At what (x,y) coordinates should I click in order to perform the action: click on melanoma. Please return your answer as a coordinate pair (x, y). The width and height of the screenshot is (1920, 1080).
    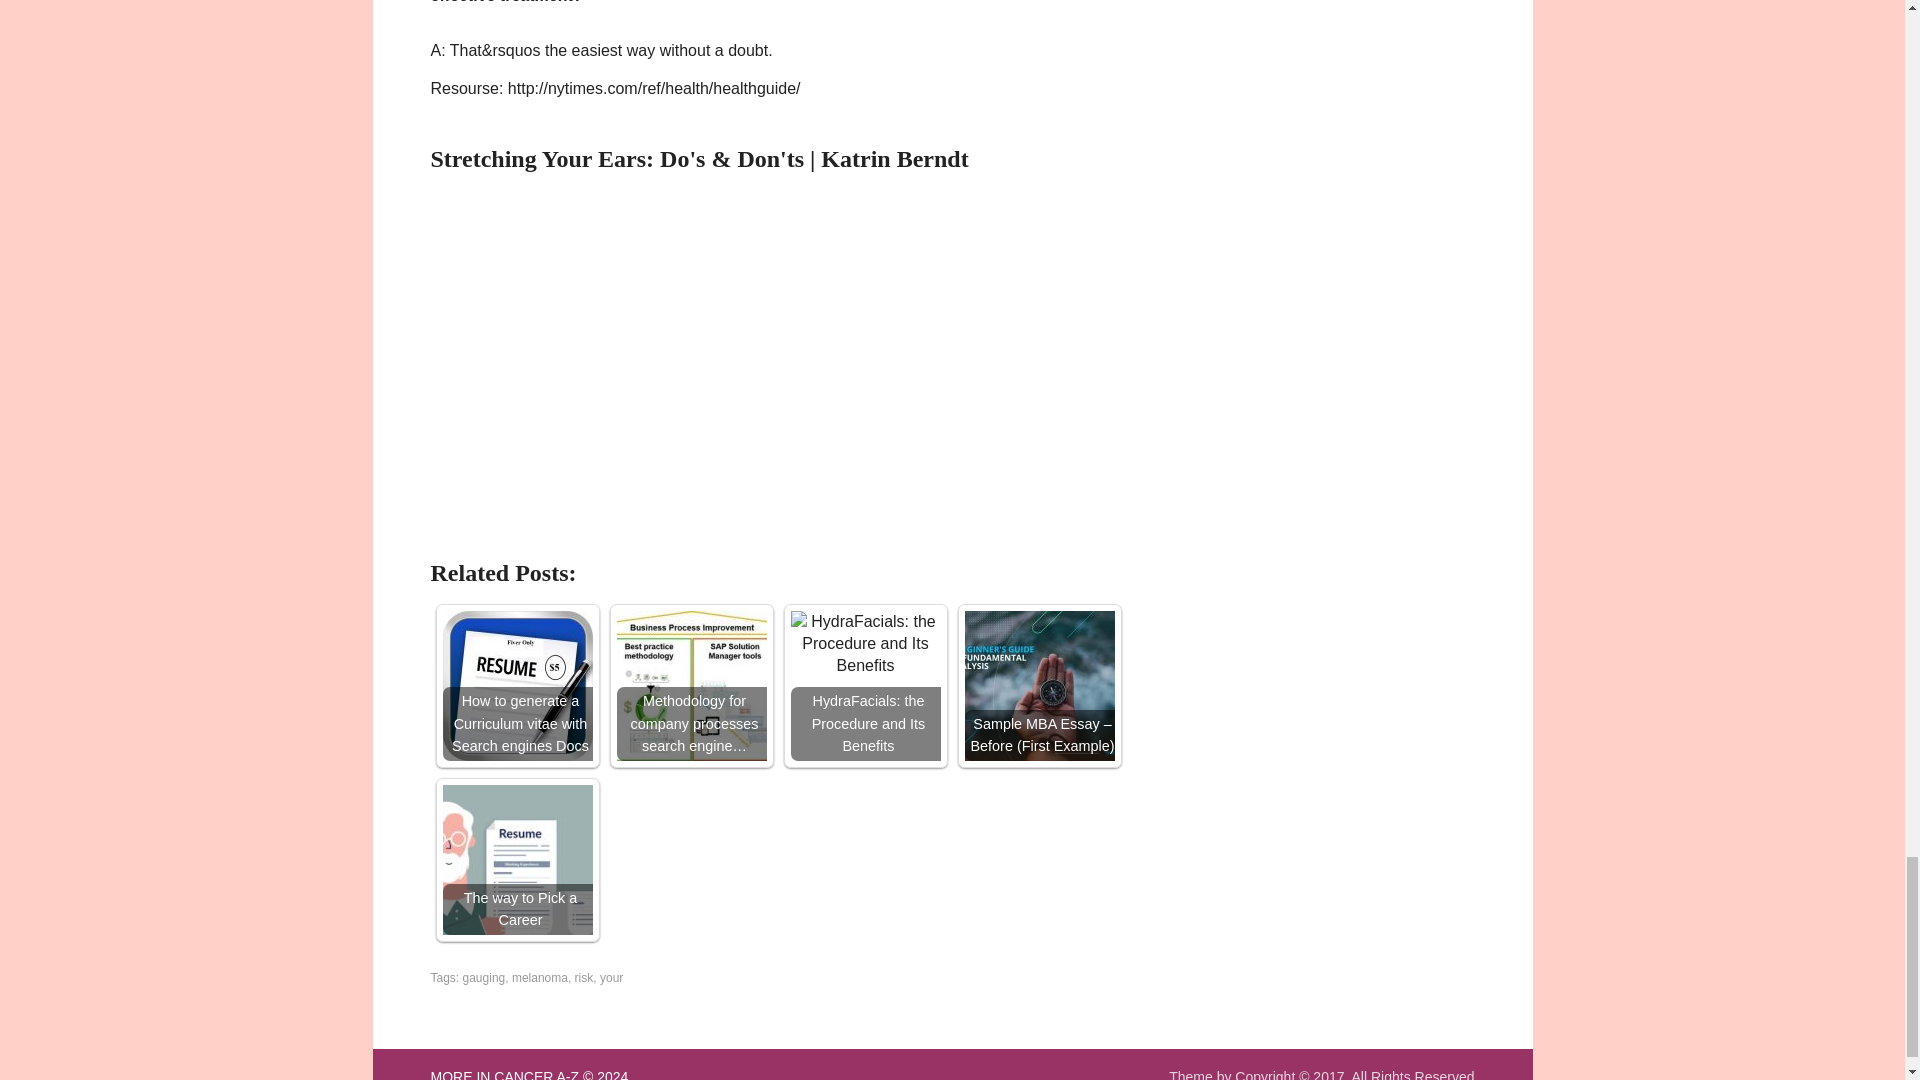
    Looking at the image, I should click on (540, 977).